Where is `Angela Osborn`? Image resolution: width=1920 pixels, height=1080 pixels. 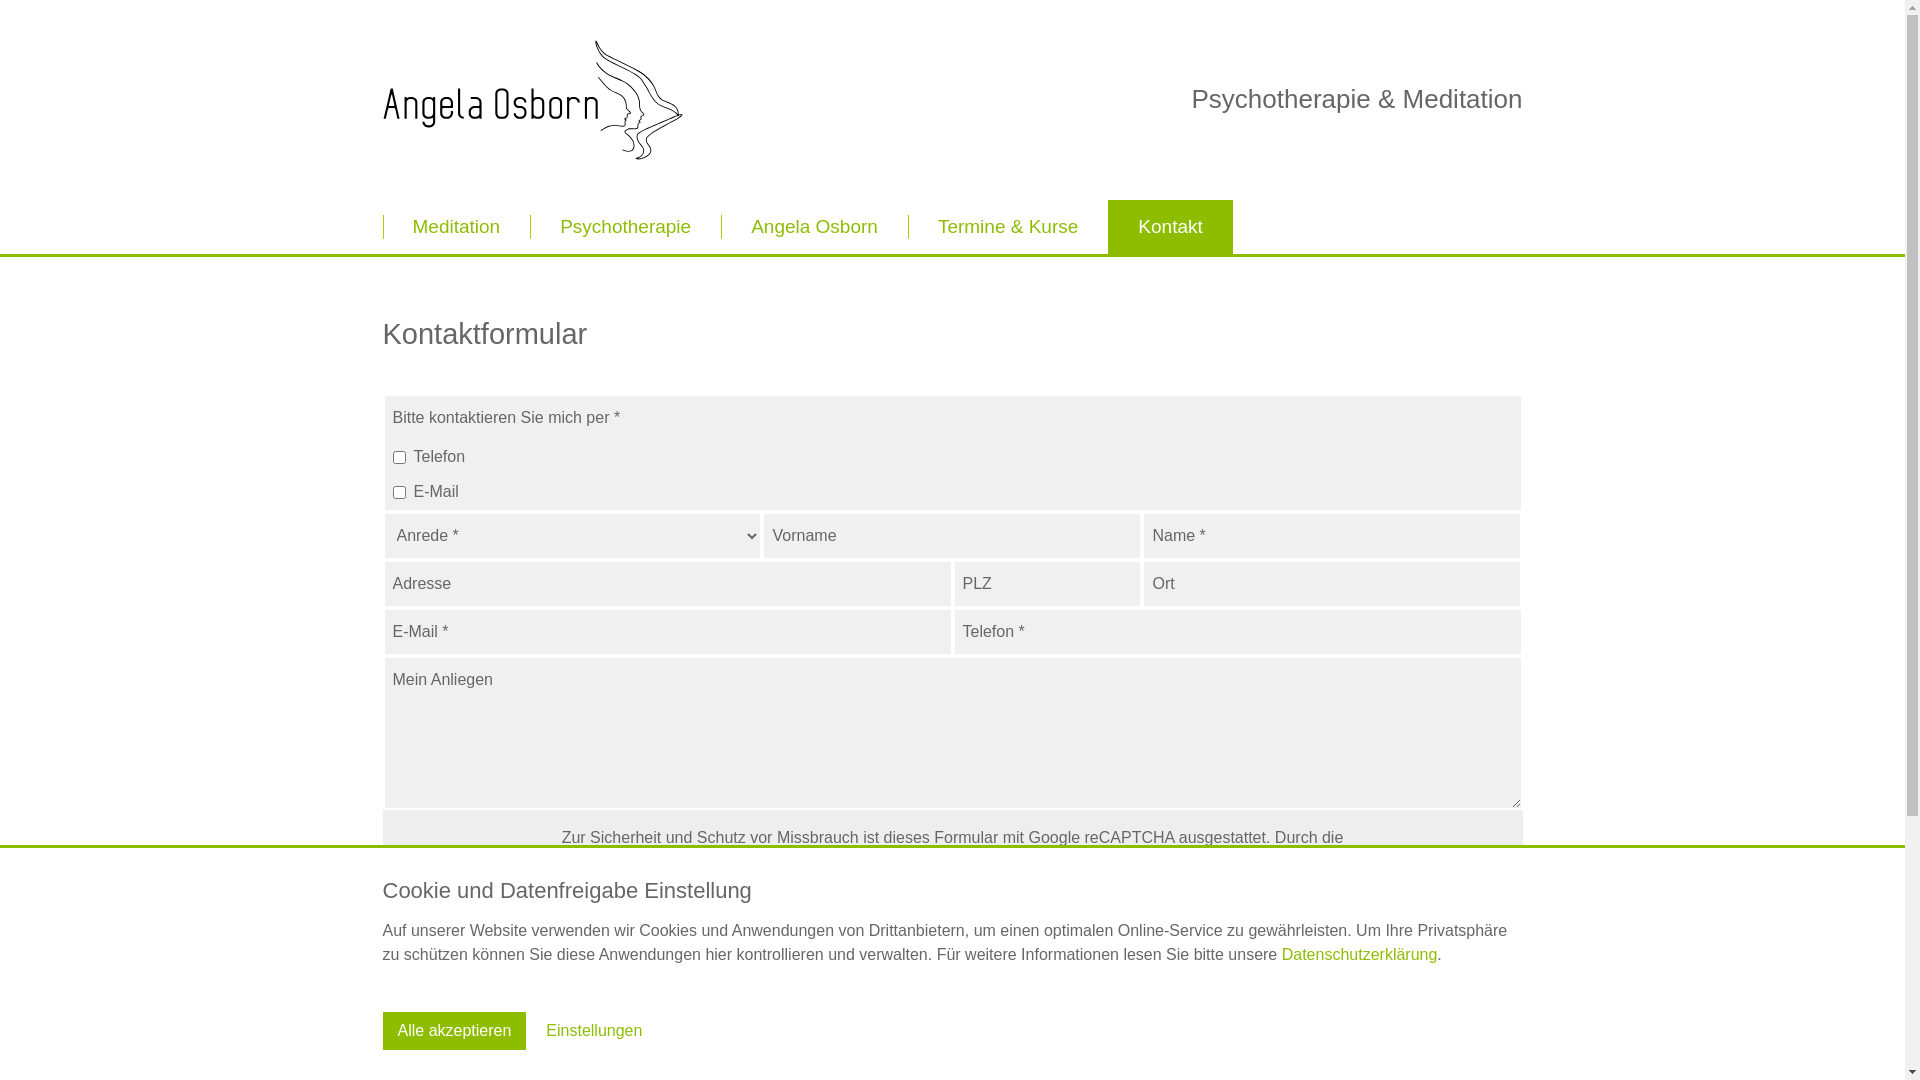 Angela Osborn is located at coordinates (532, 100).